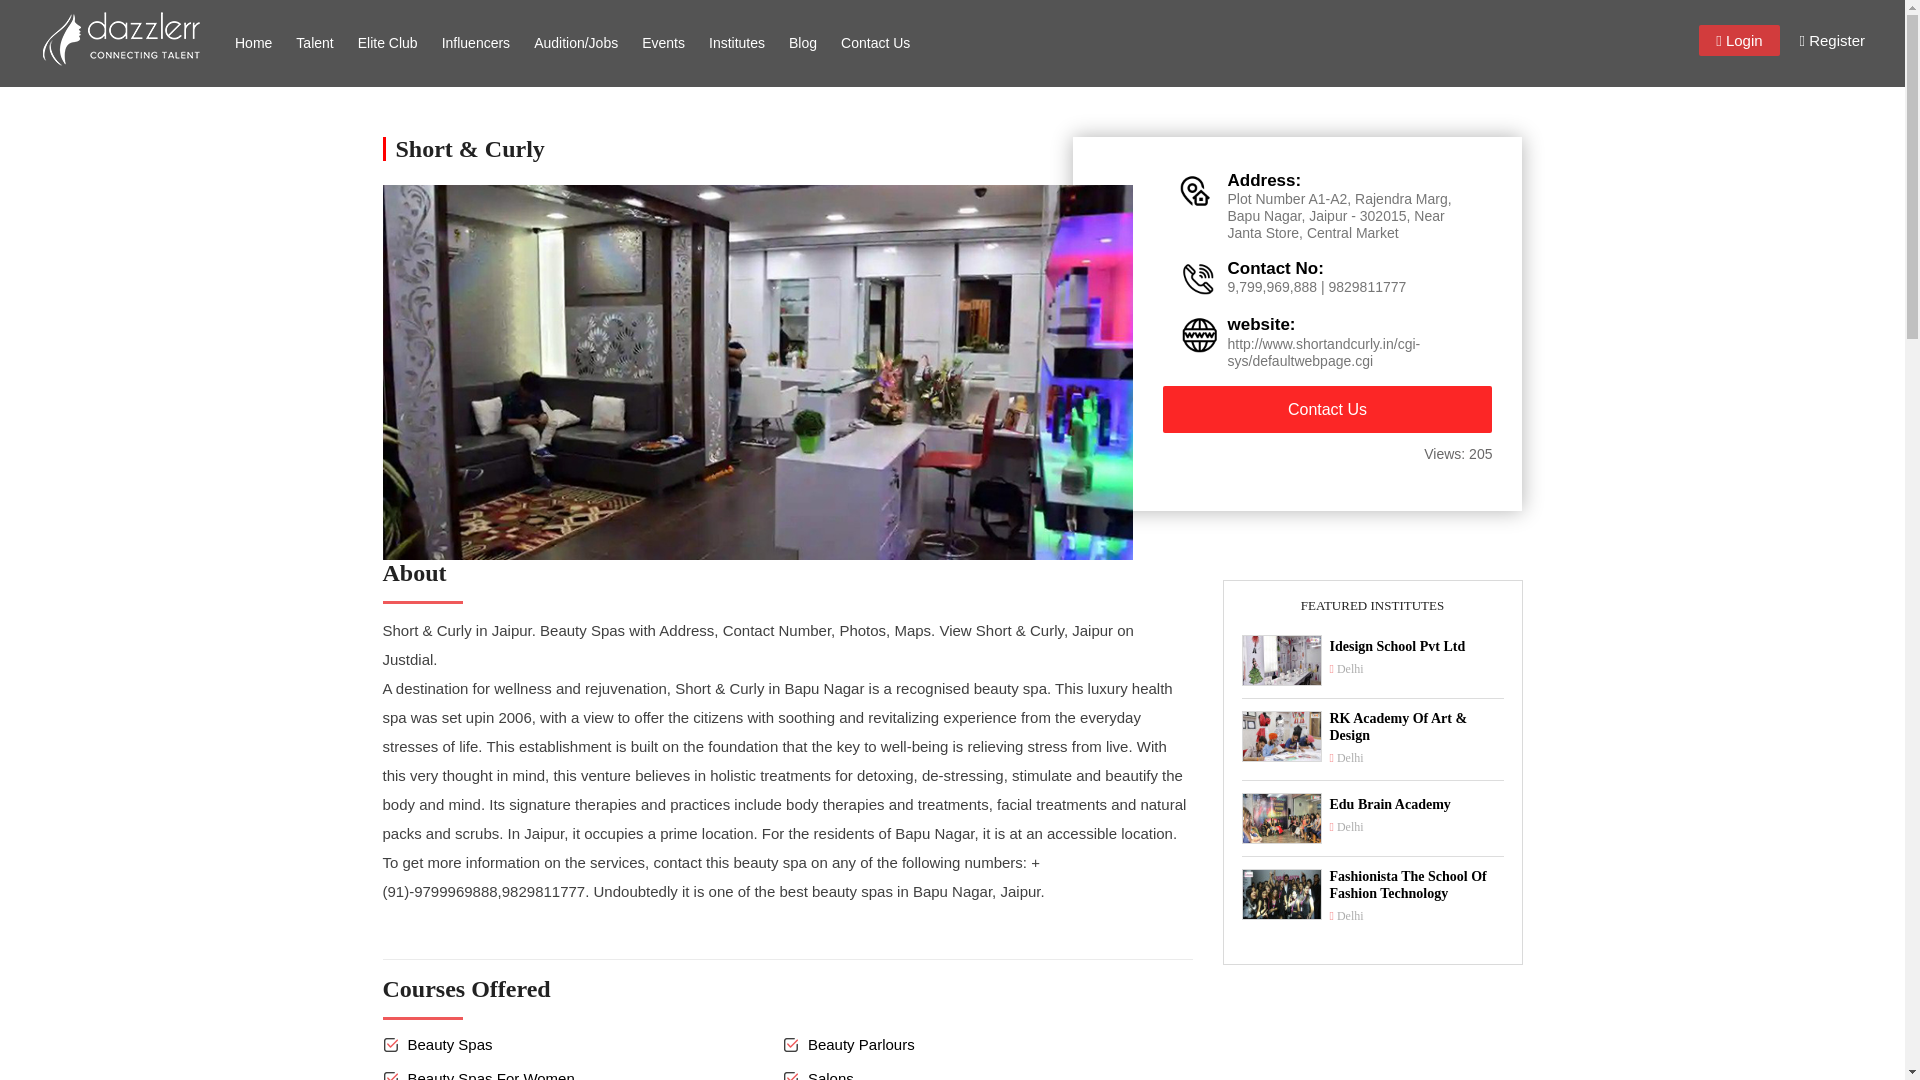 The image size is (1920, 1080). What do you see at coordinates (1832, 40) in the screenshot?
I see `Register` at bounding box center [1832, 40].